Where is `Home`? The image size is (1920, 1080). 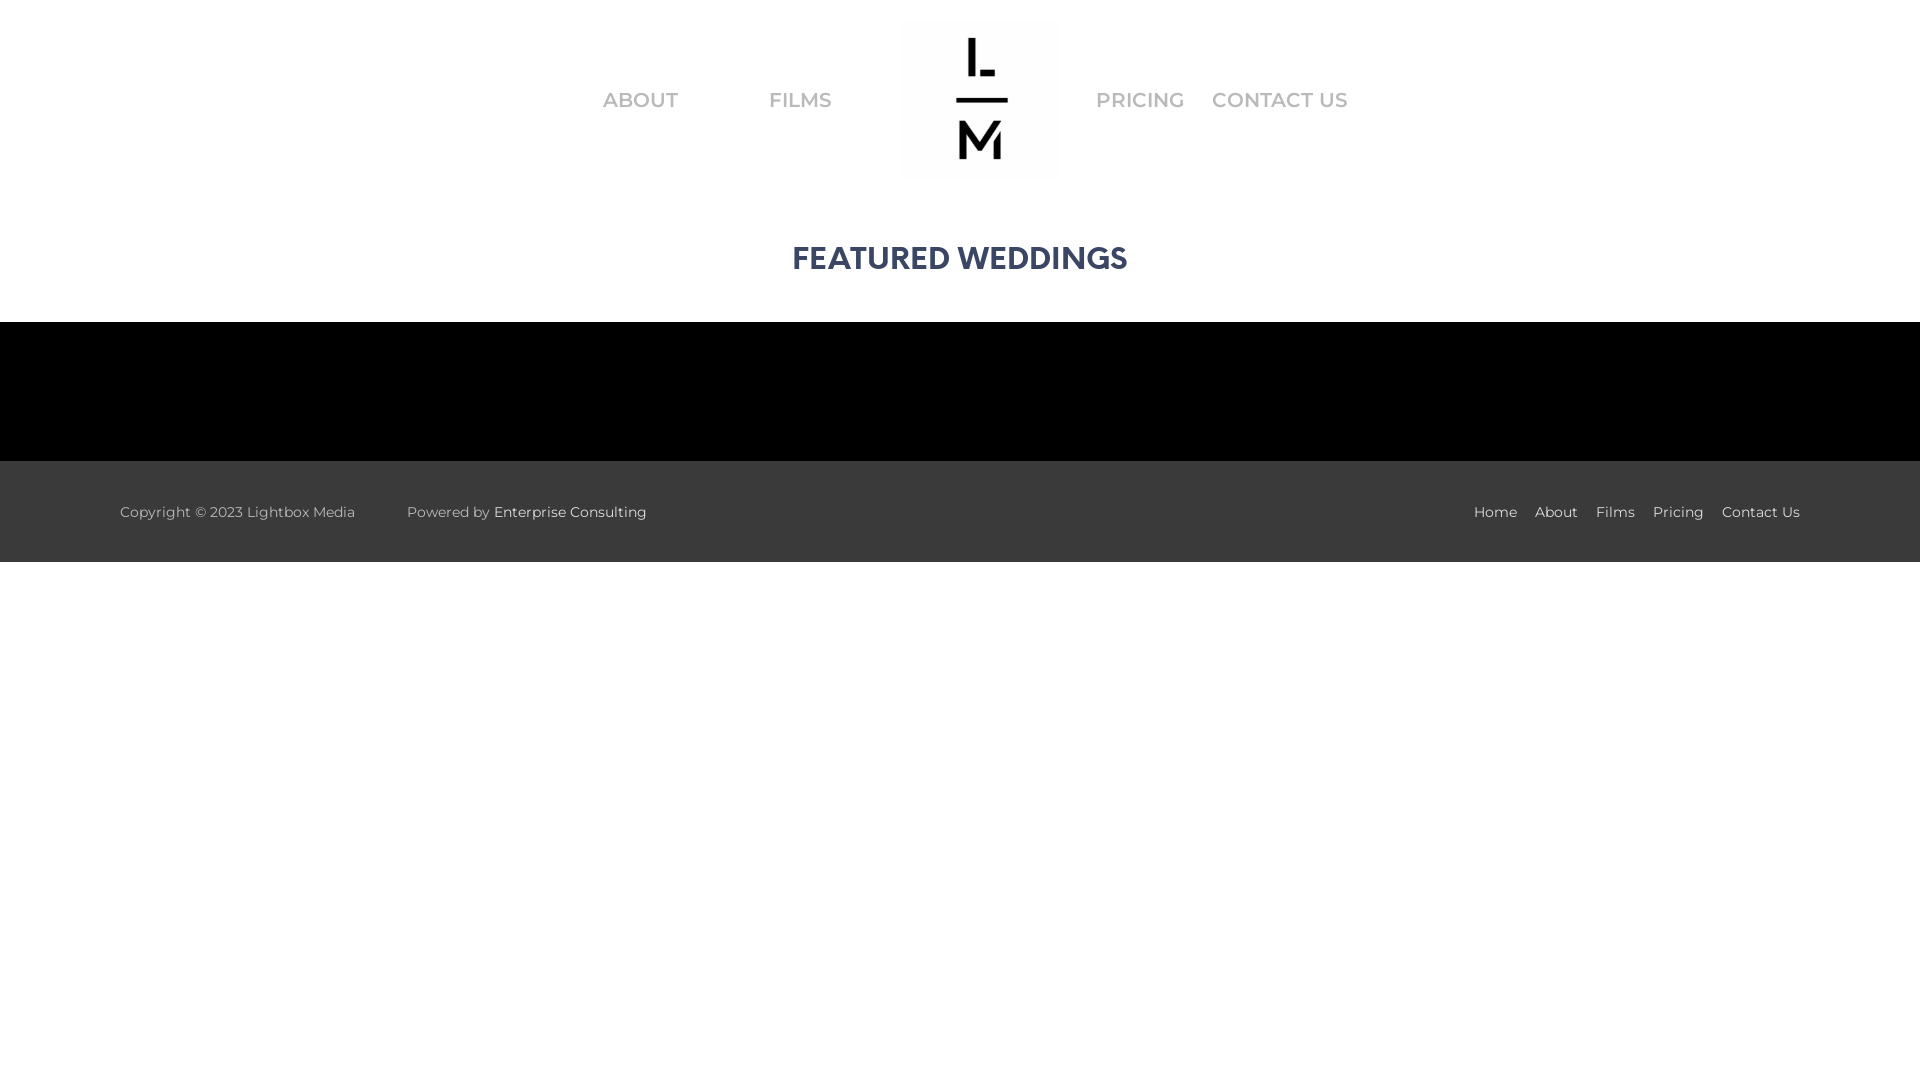 Home is located at coordinates (1488, 512).